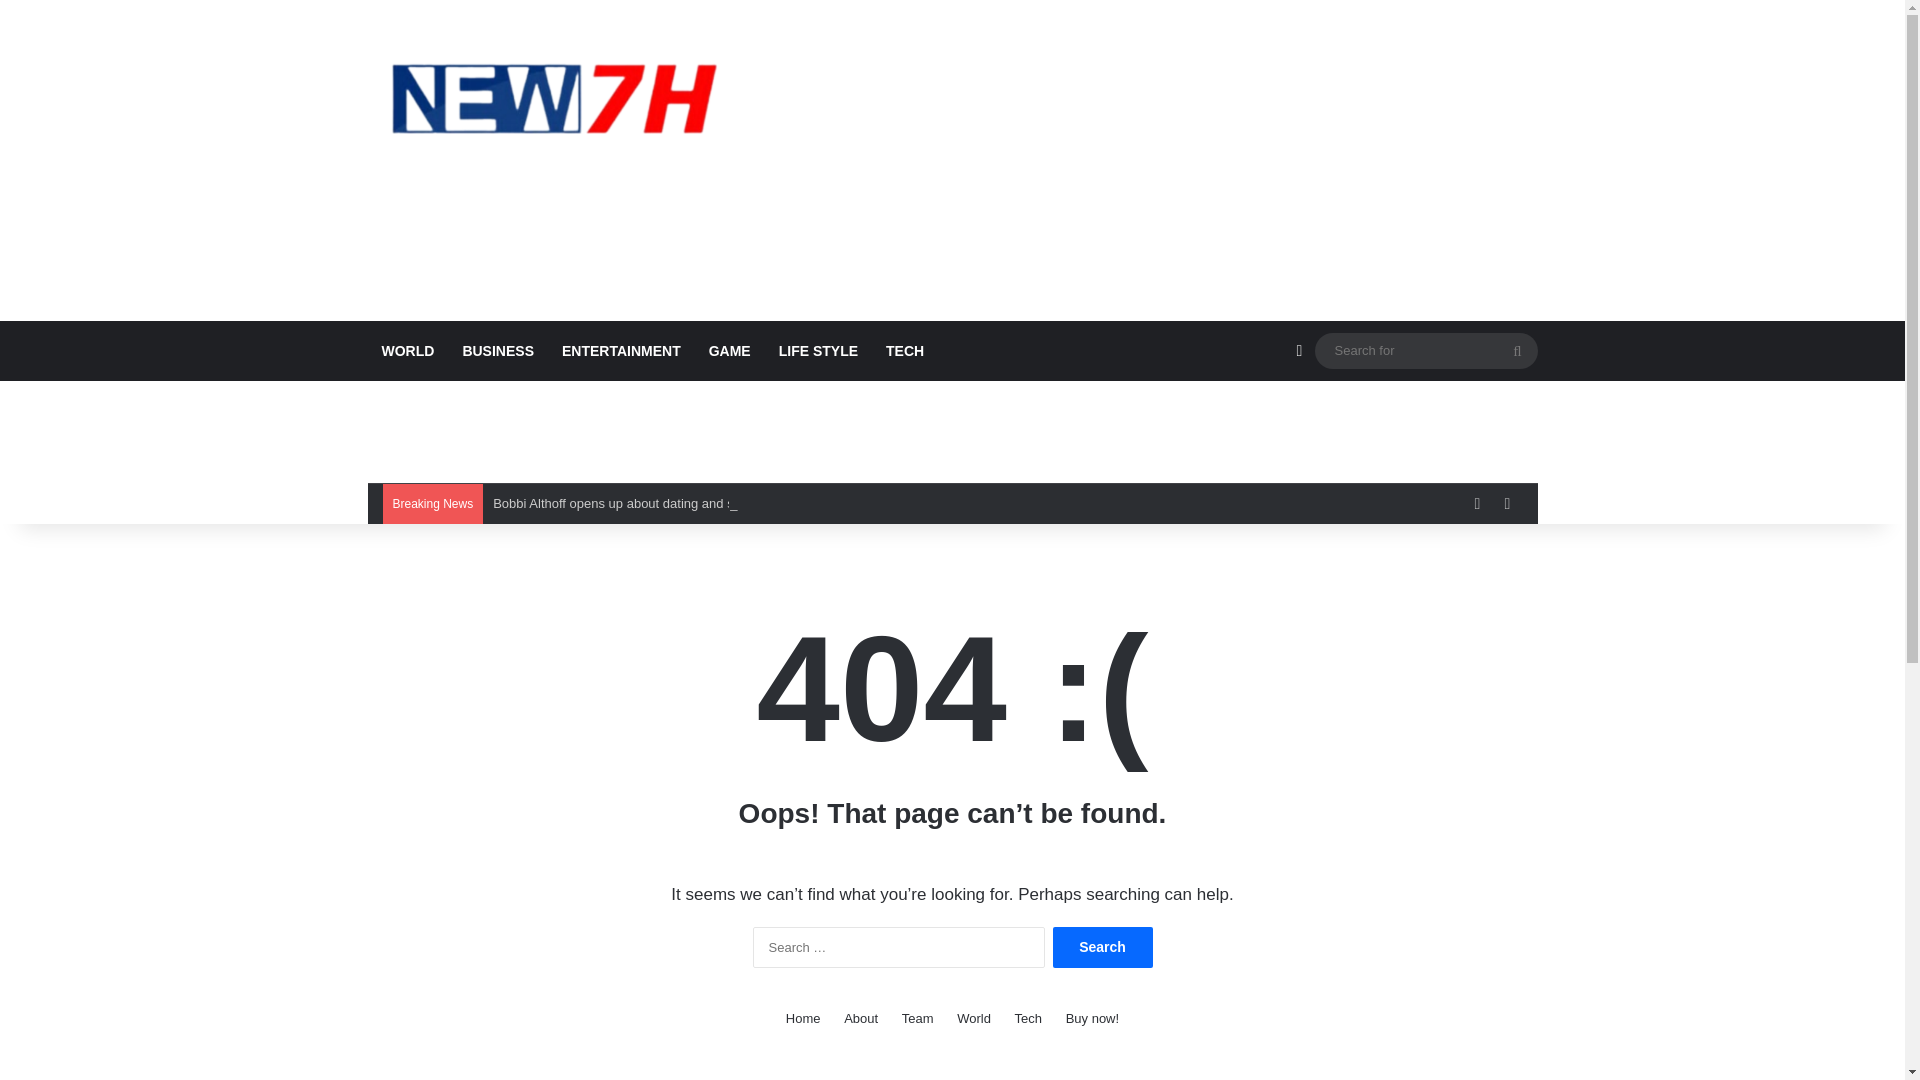 This screenshot has height=1080, width=1920. What do you see at coordinates (1517, 350) in the screenshot?
I see `Search for` at bounding box center [1517, 350].